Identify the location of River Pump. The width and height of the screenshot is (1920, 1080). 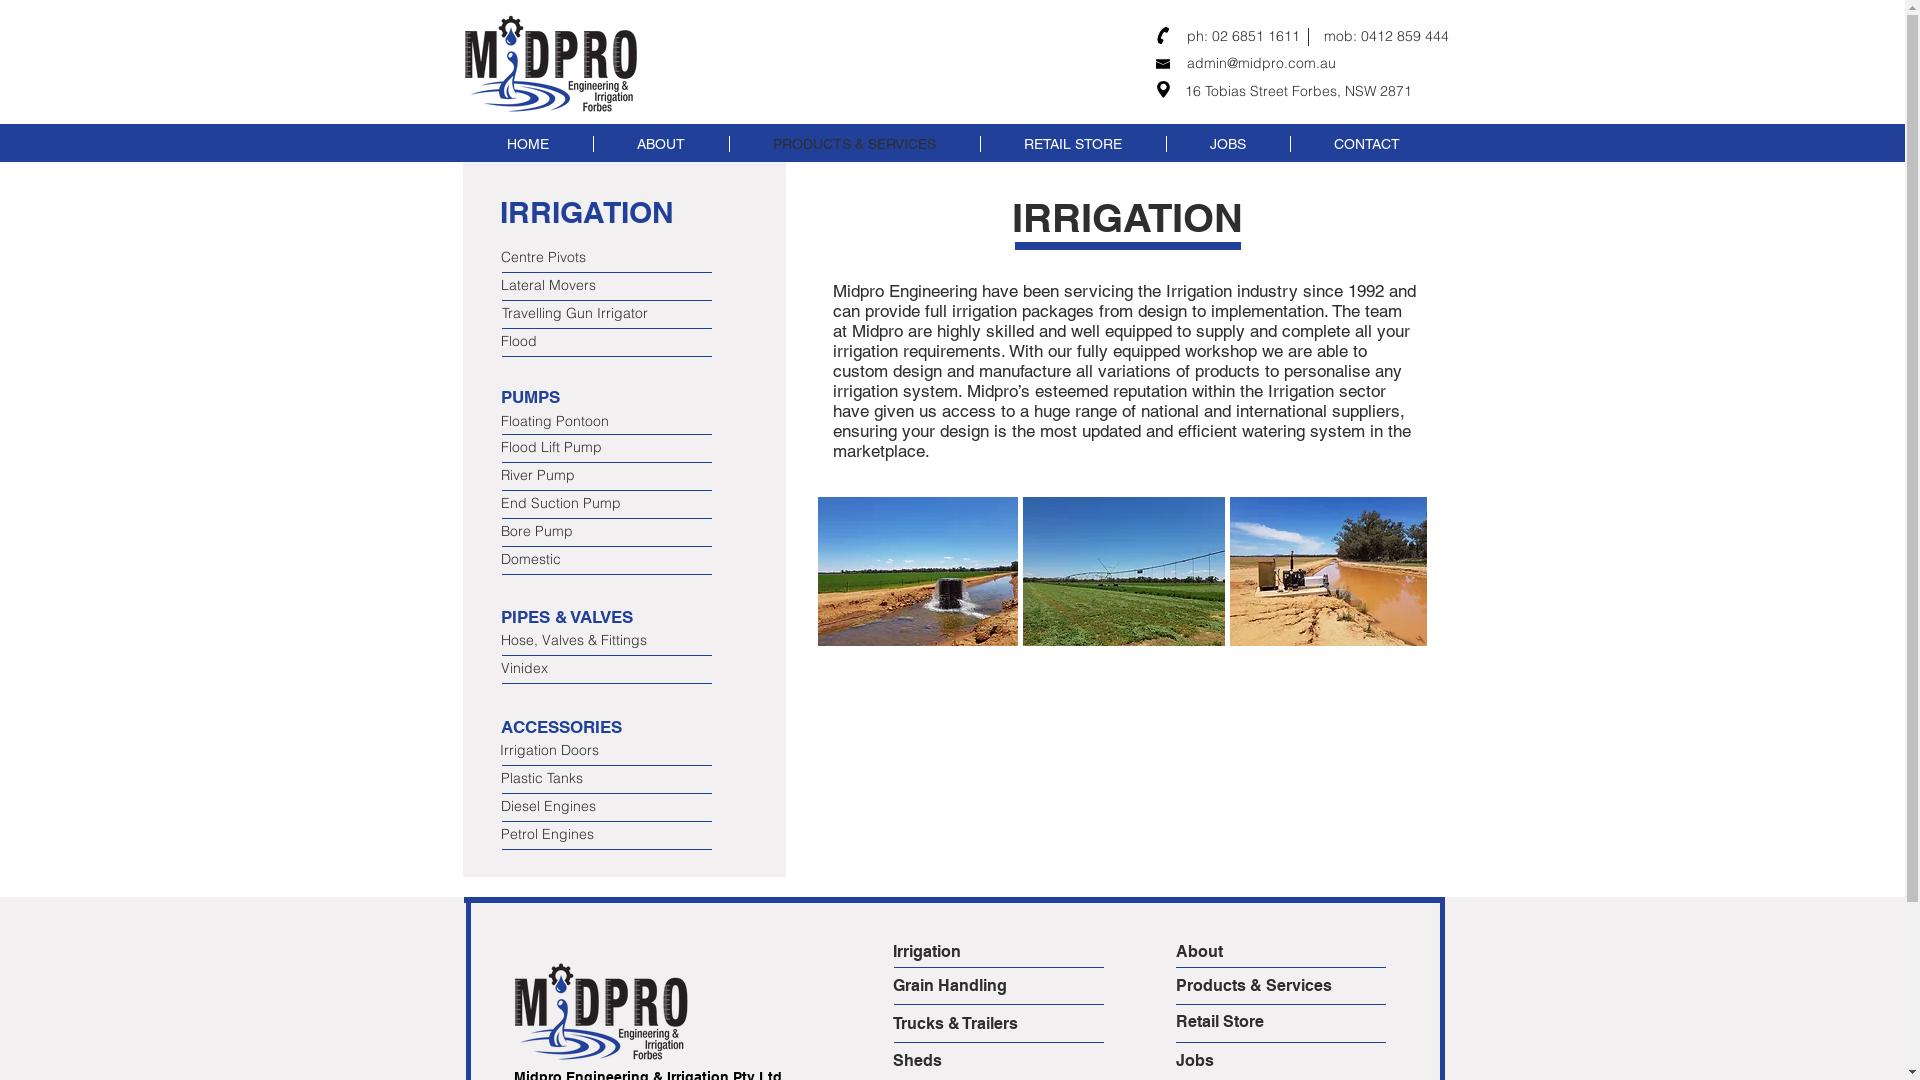
(537, 476).